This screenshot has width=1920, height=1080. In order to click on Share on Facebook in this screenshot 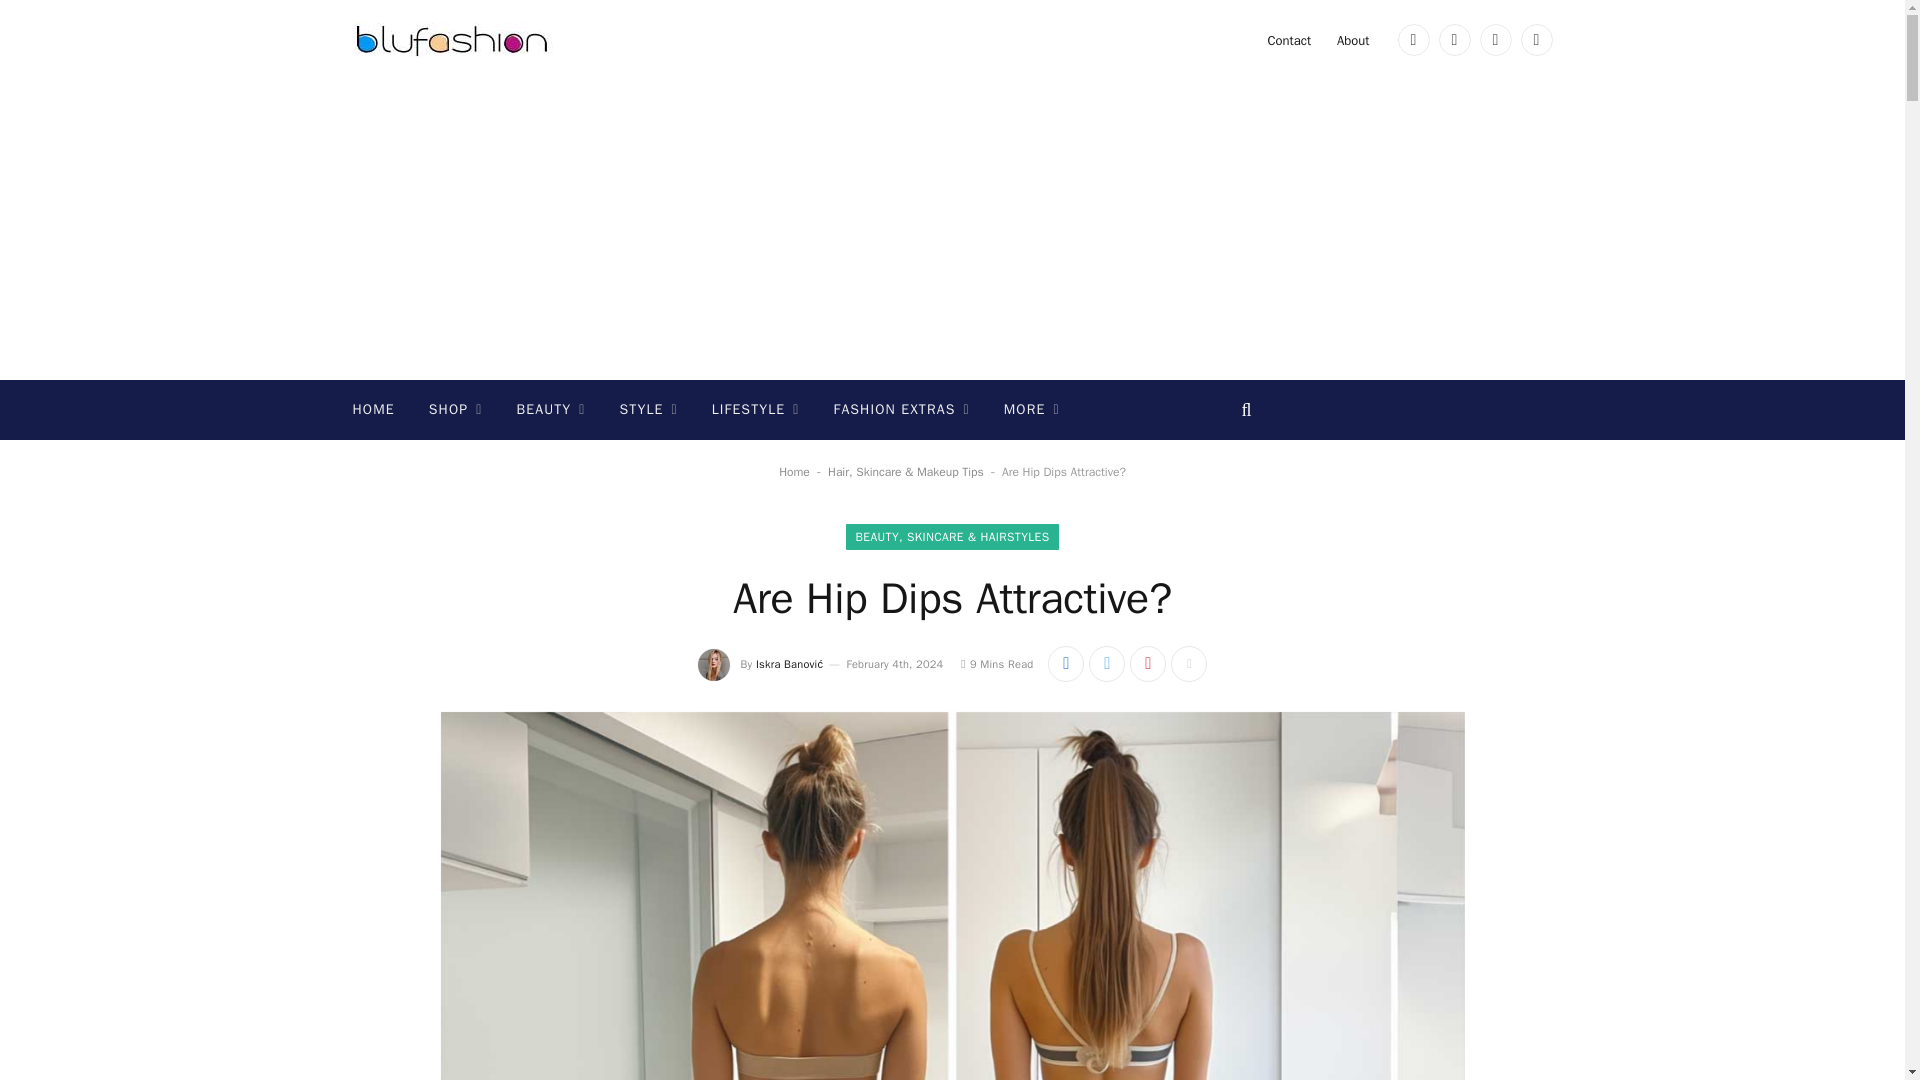, I will do `click(1066, 663)`.